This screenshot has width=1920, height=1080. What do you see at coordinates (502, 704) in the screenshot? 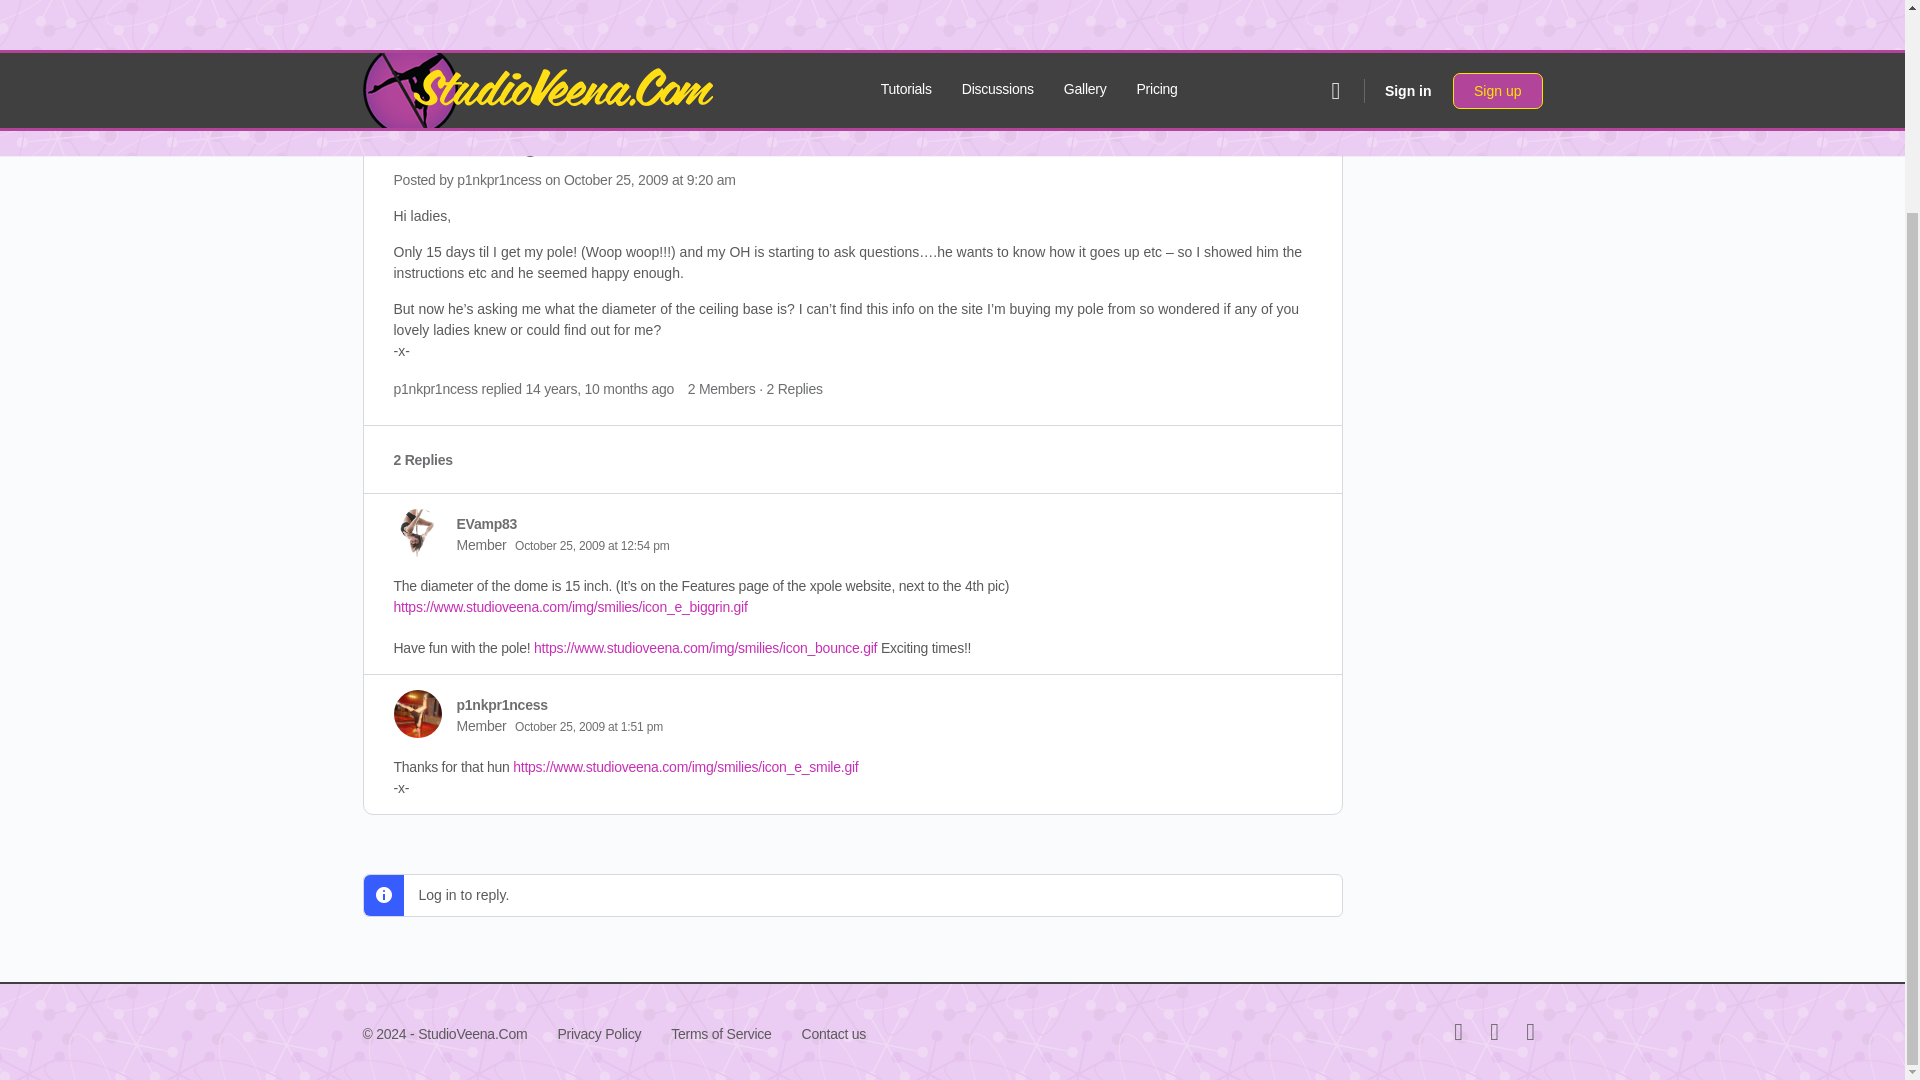
I see `p1nkpr1ncess` at bounding box center [502, 704].